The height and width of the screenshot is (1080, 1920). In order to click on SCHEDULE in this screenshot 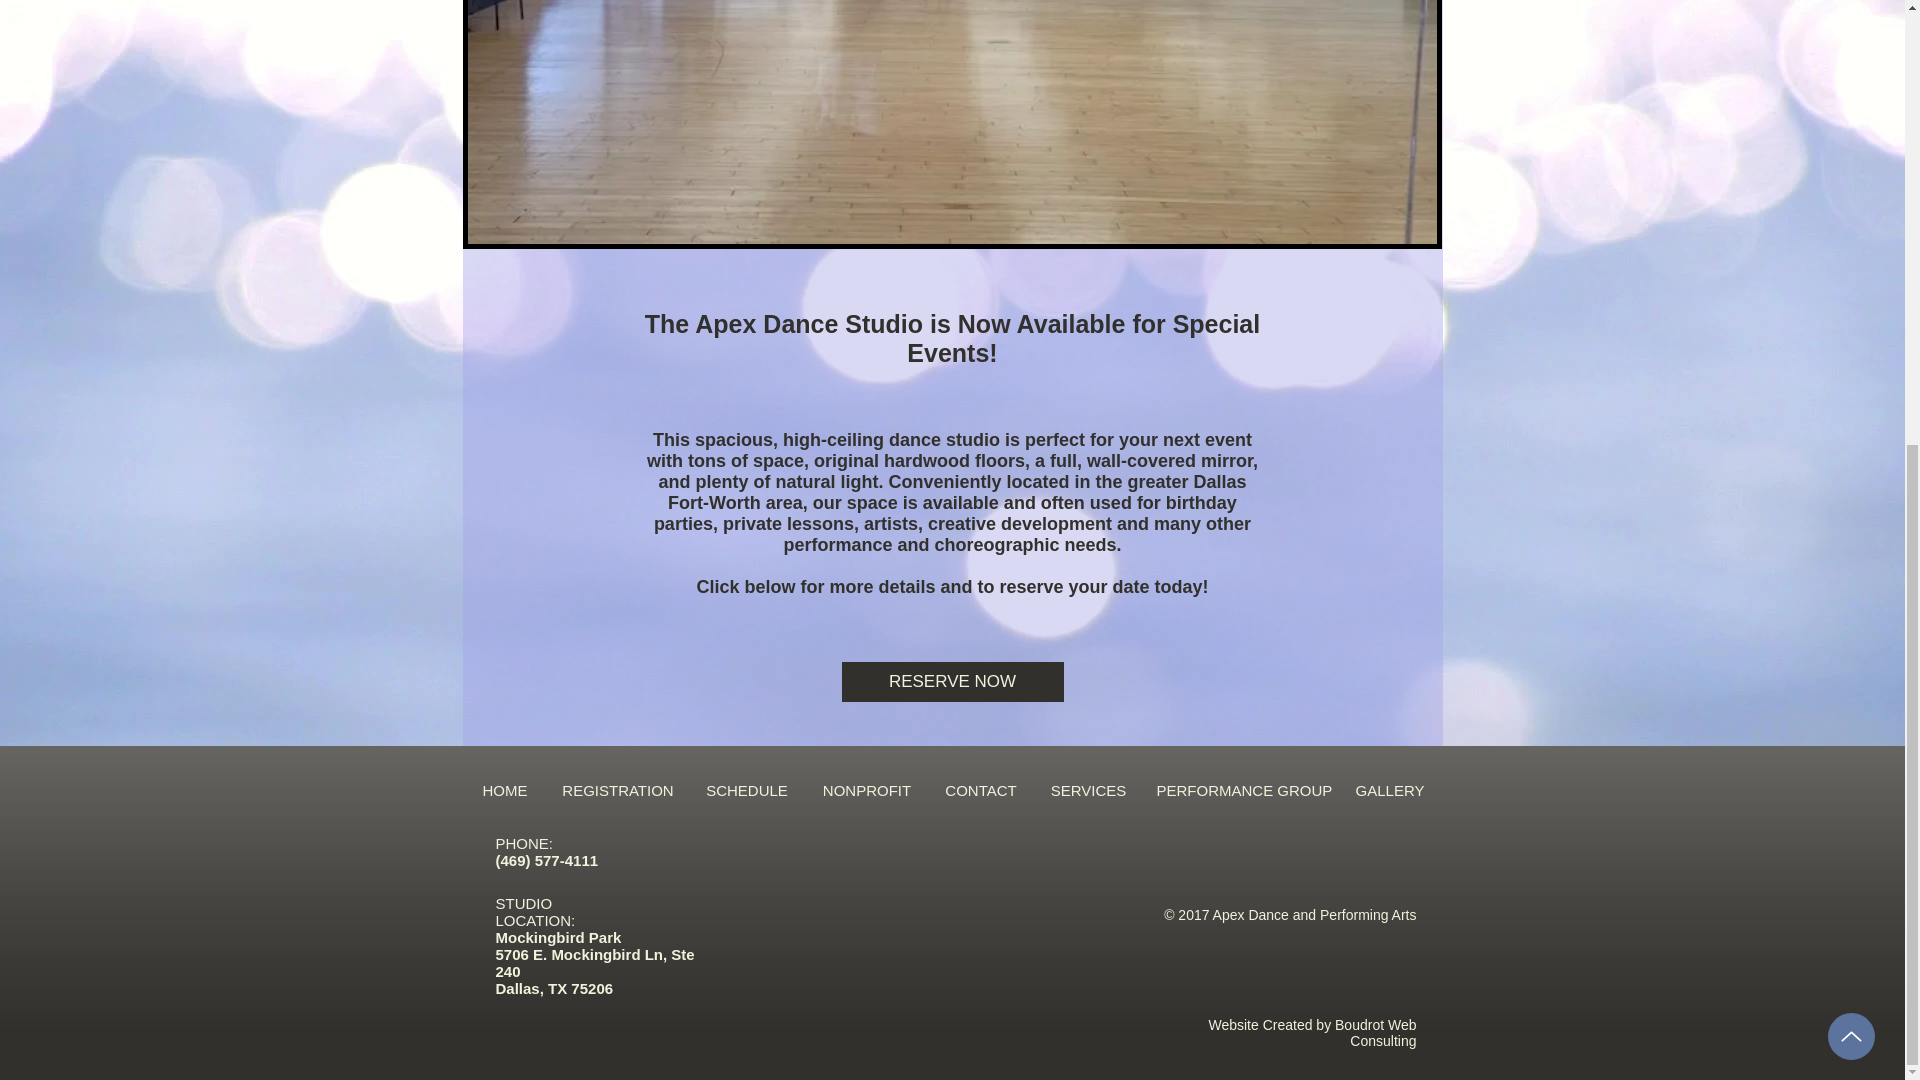, I will do `click(746, 790)`.